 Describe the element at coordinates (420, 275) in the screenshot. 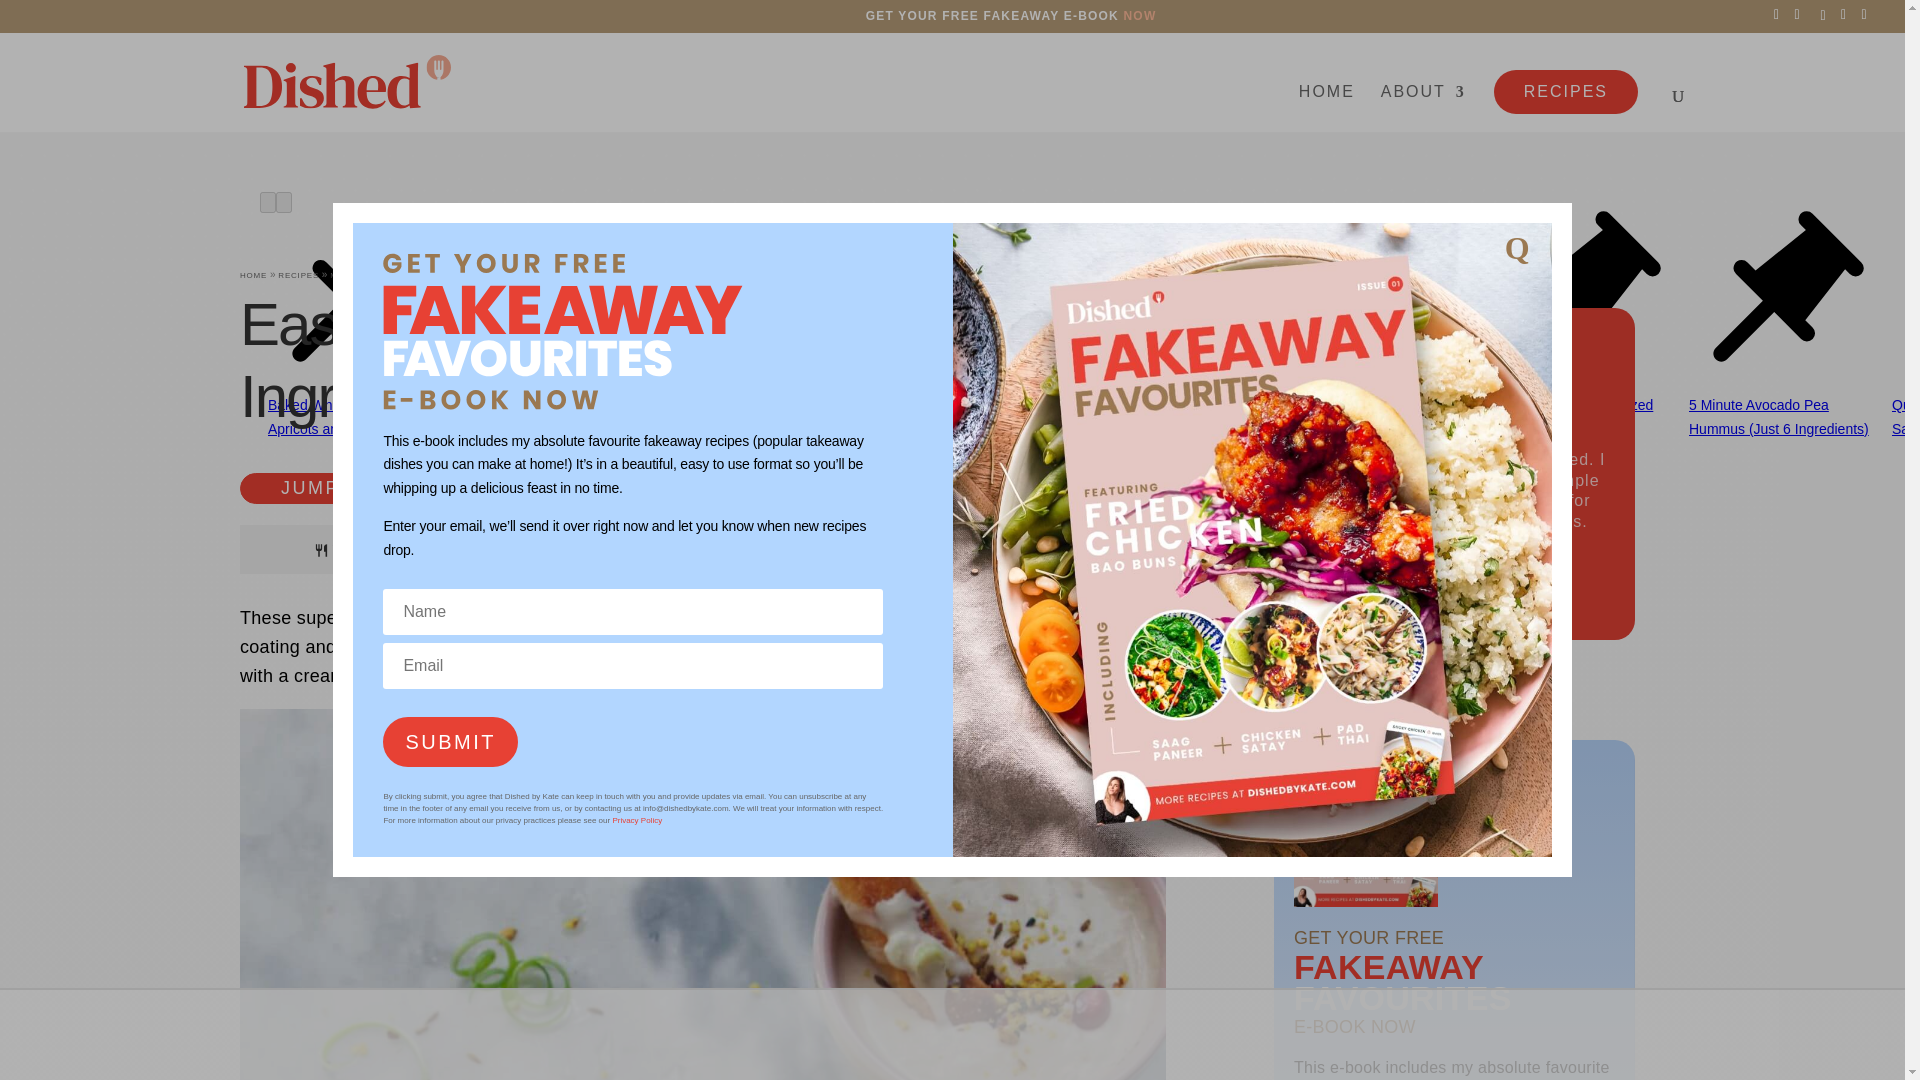

I see `QUICK AND EASY` at that location.